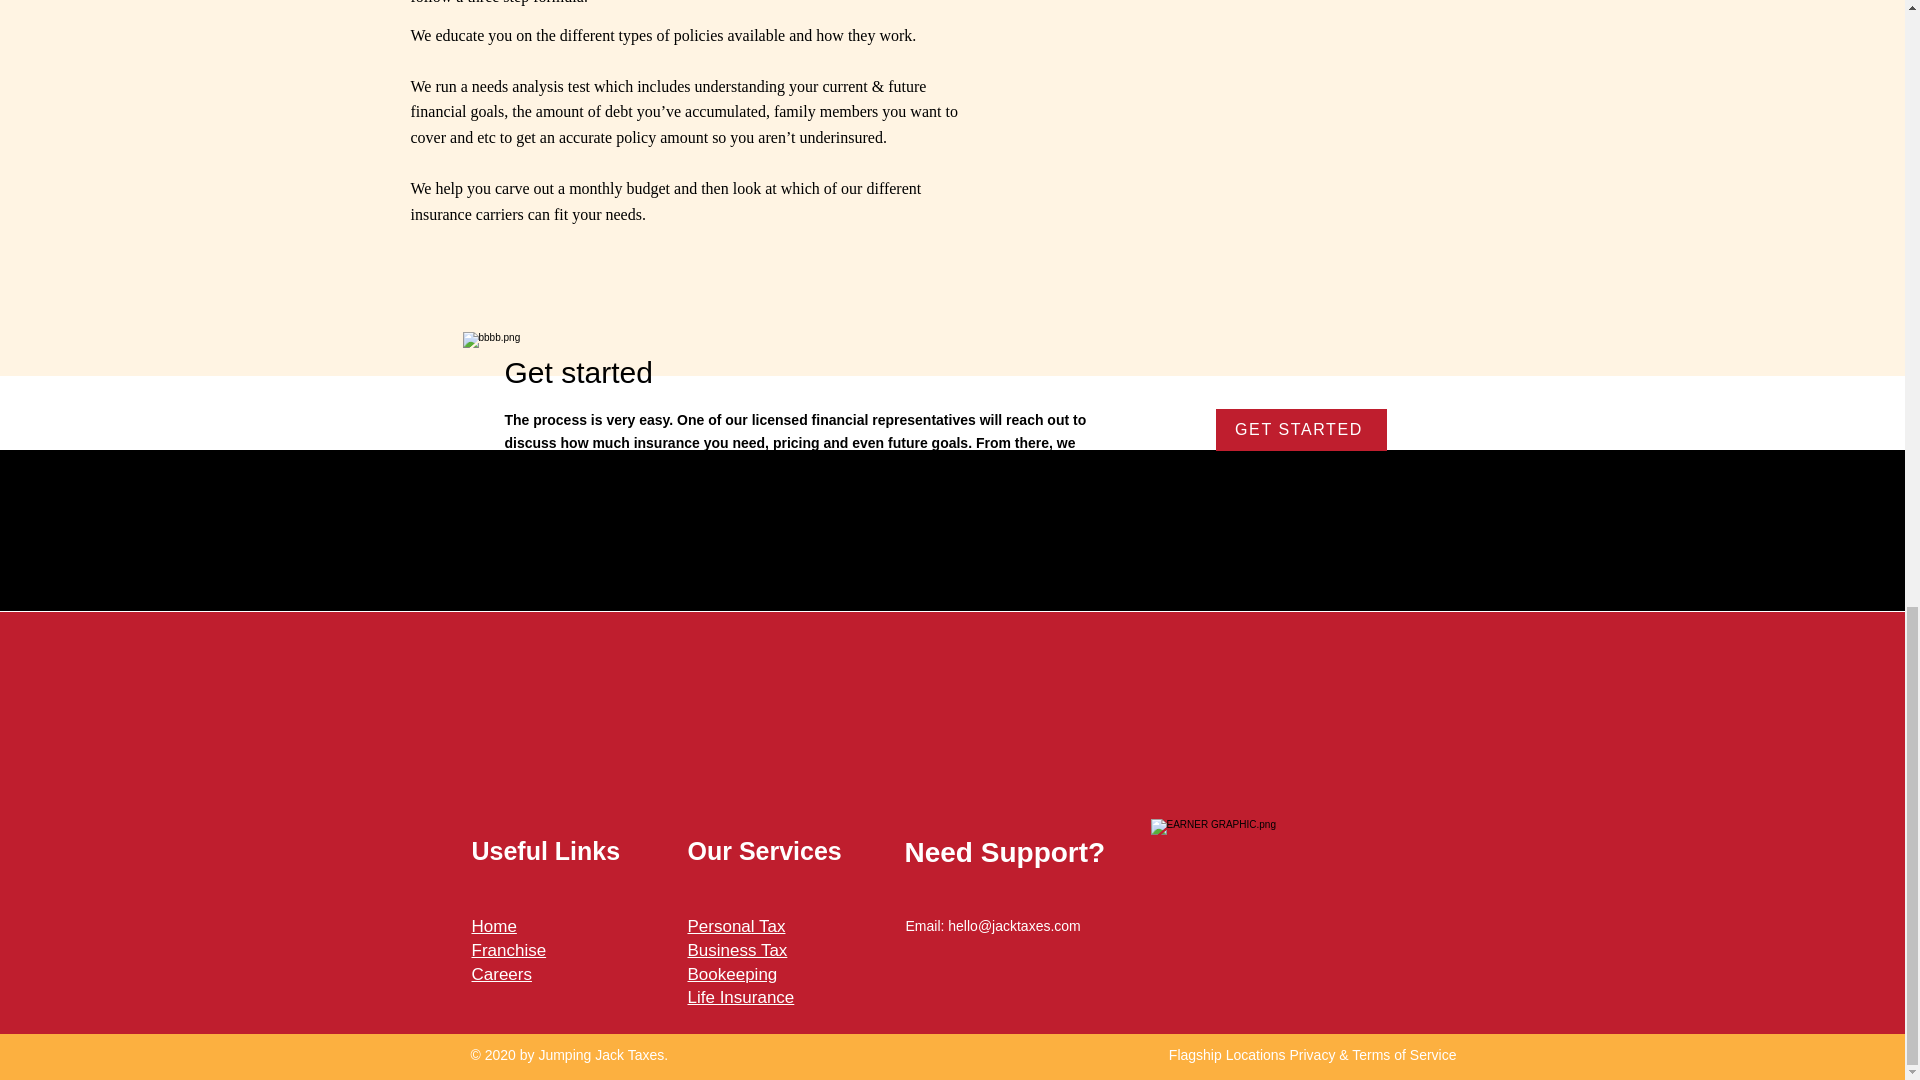 The height and width of the screenshot is (1080, 1920). Describe the element at coordinates (510, 950) in the screenshot. I see `Franchise` at that location.